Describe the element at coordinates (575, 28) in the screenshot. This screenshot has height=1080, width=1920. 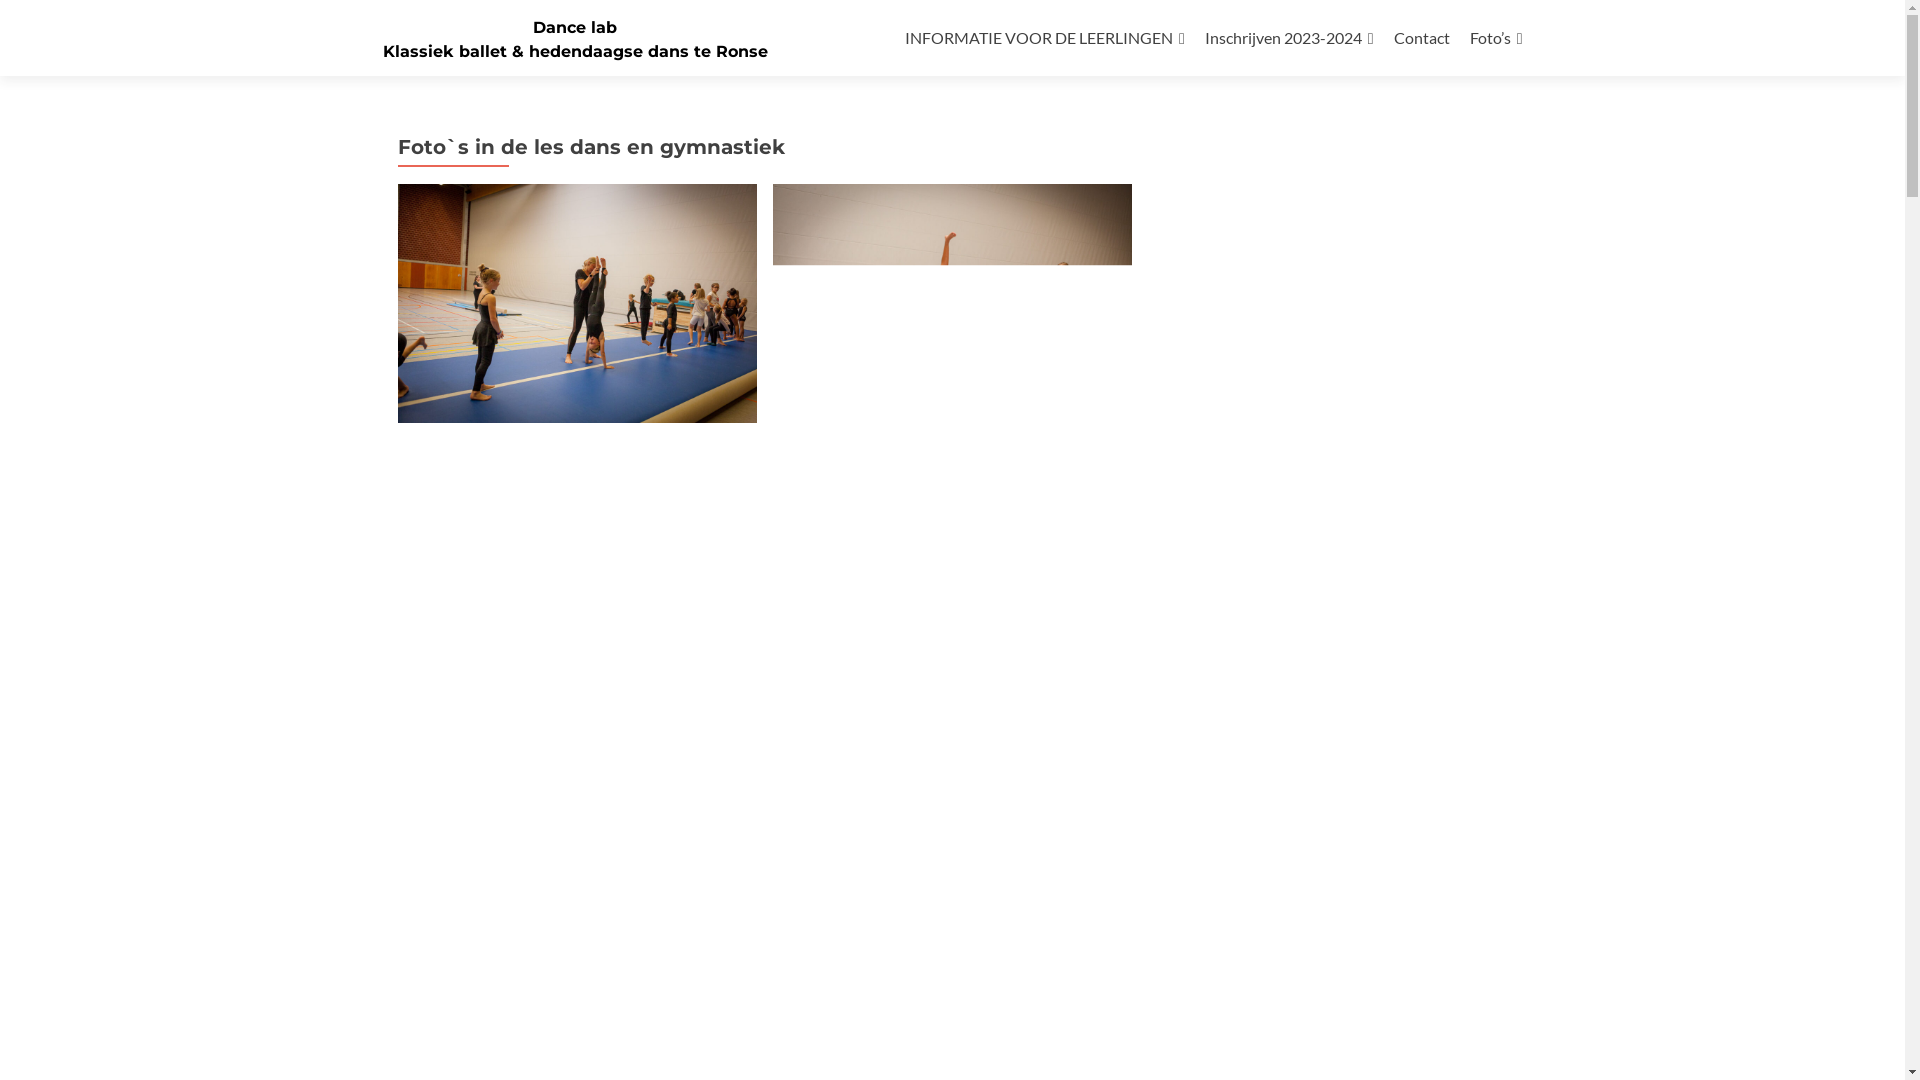
I see `Dance lab` at that location.